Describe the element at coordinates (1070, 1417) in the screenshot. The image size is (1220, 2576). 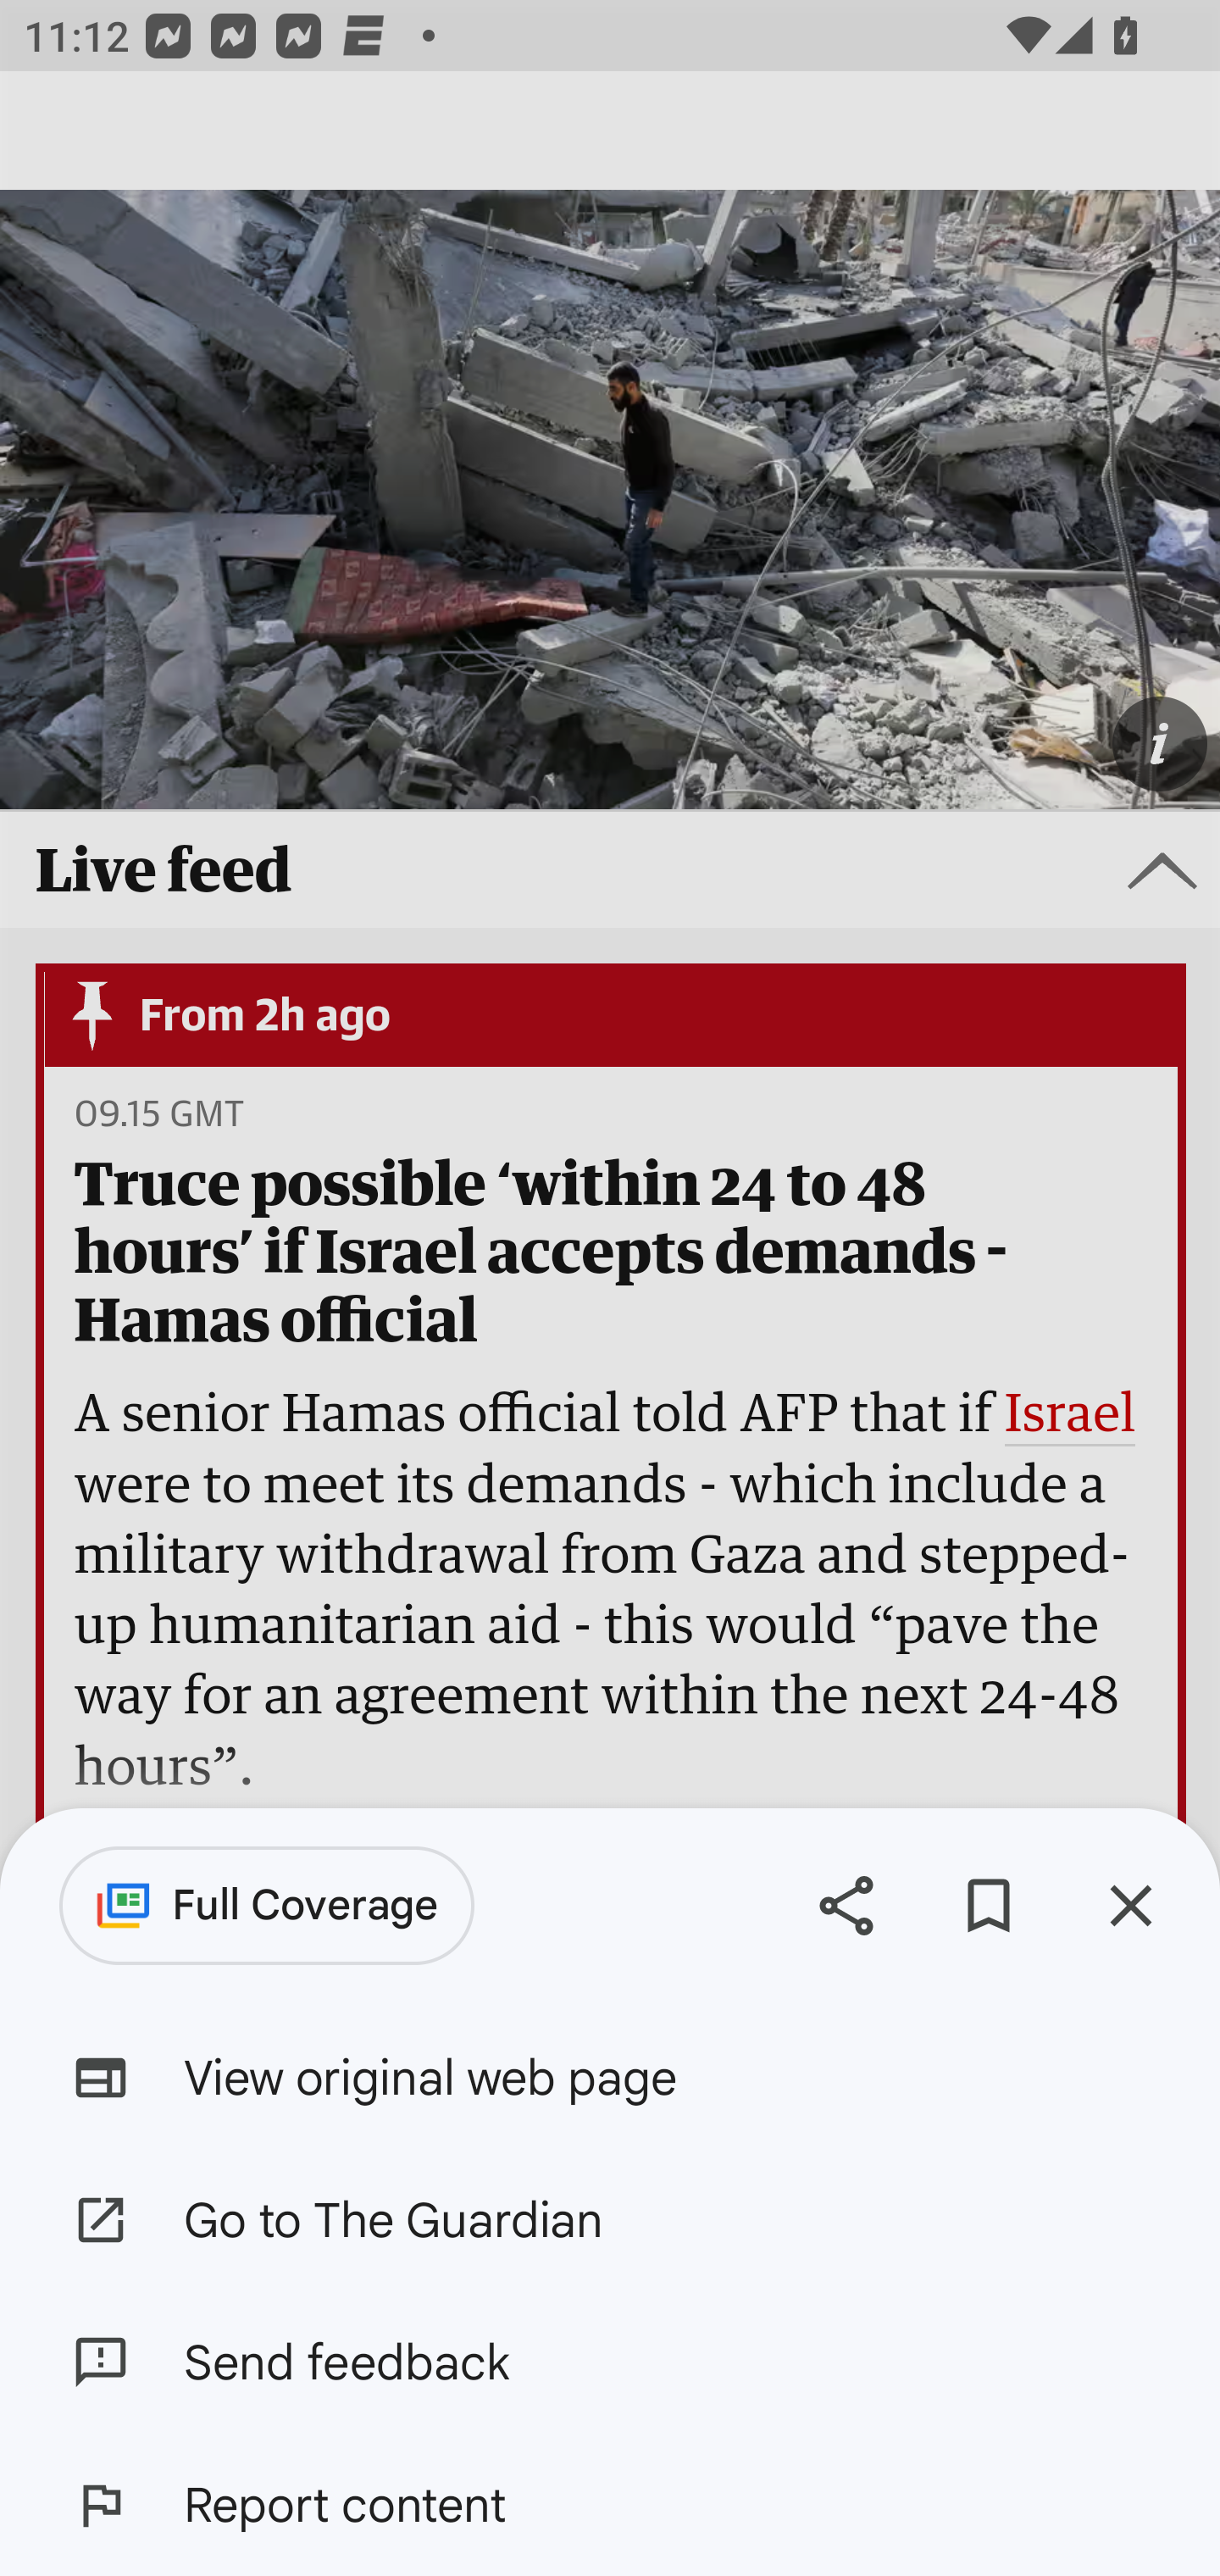
I see `Israel` at that location.